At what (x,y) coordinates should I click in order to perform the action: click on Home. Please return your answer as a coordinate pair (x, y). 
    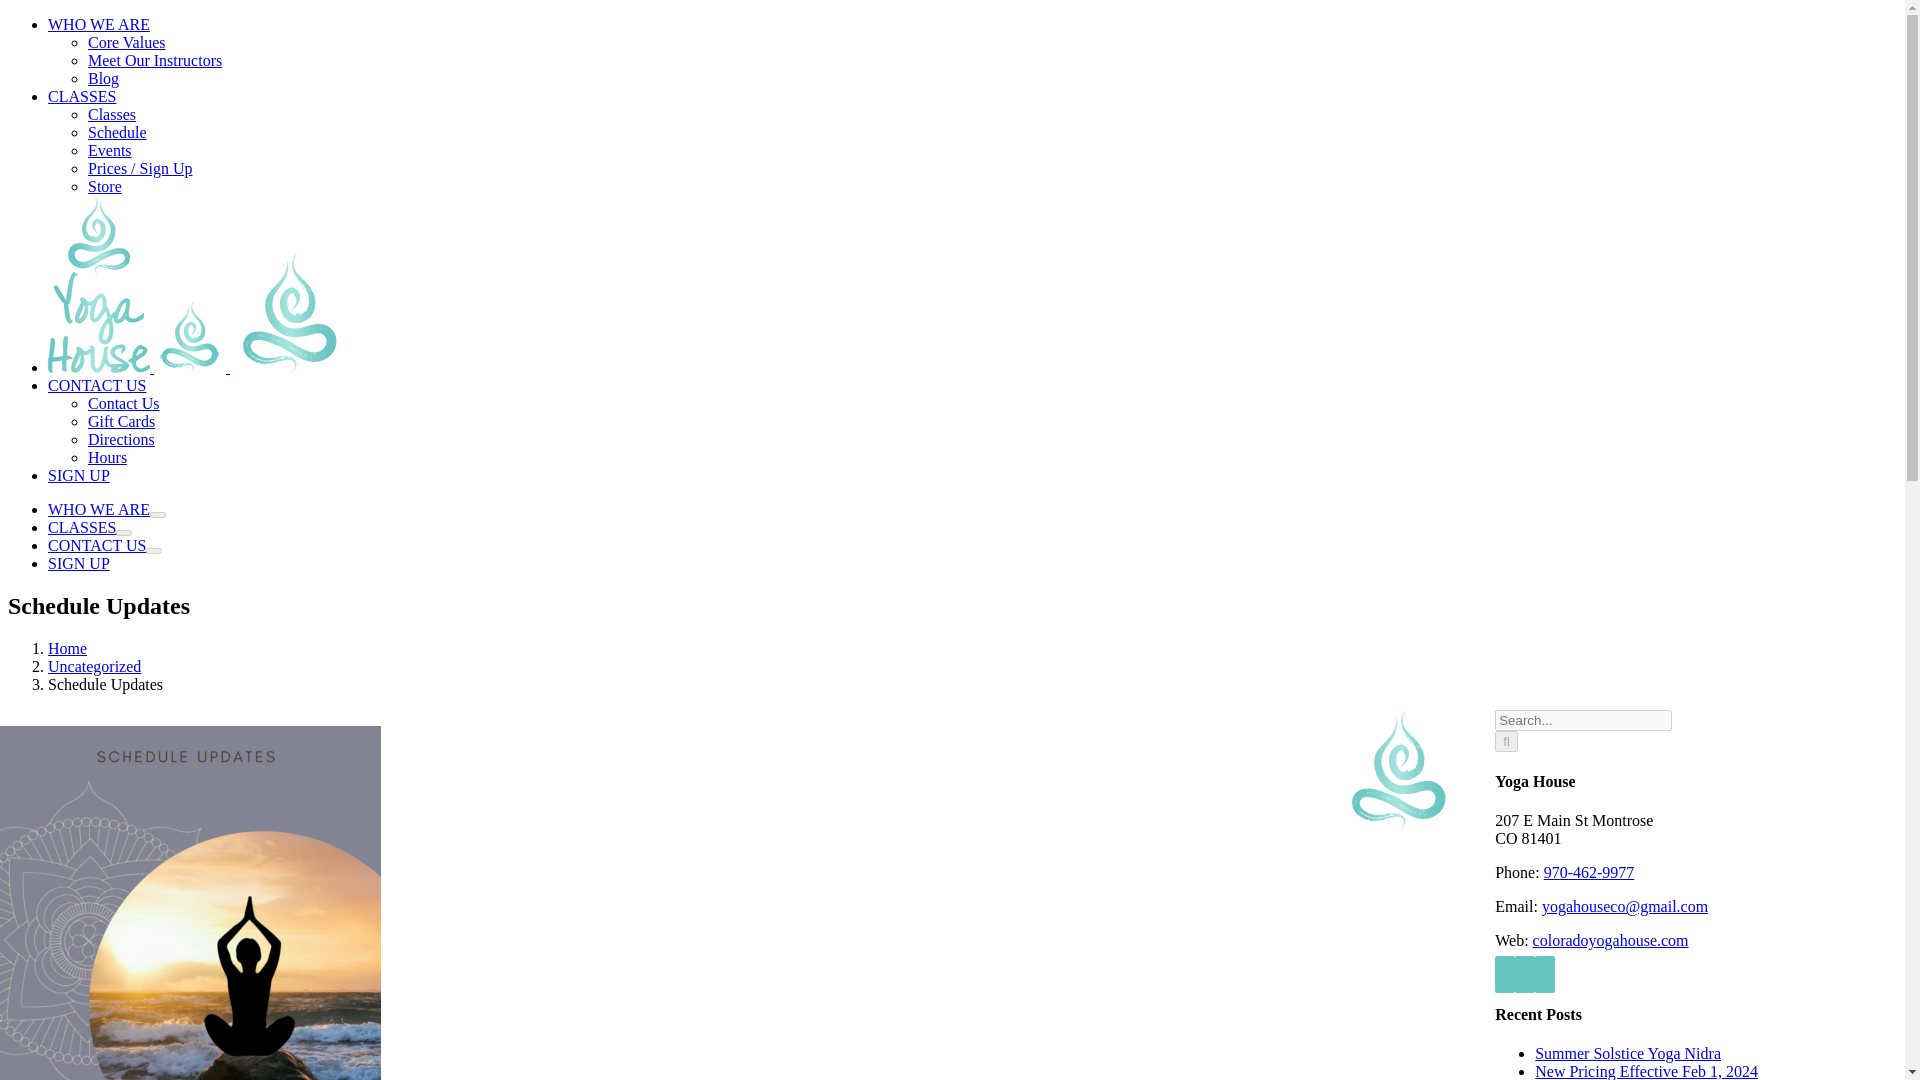
    Looking at the image, I should click on (67, 648).